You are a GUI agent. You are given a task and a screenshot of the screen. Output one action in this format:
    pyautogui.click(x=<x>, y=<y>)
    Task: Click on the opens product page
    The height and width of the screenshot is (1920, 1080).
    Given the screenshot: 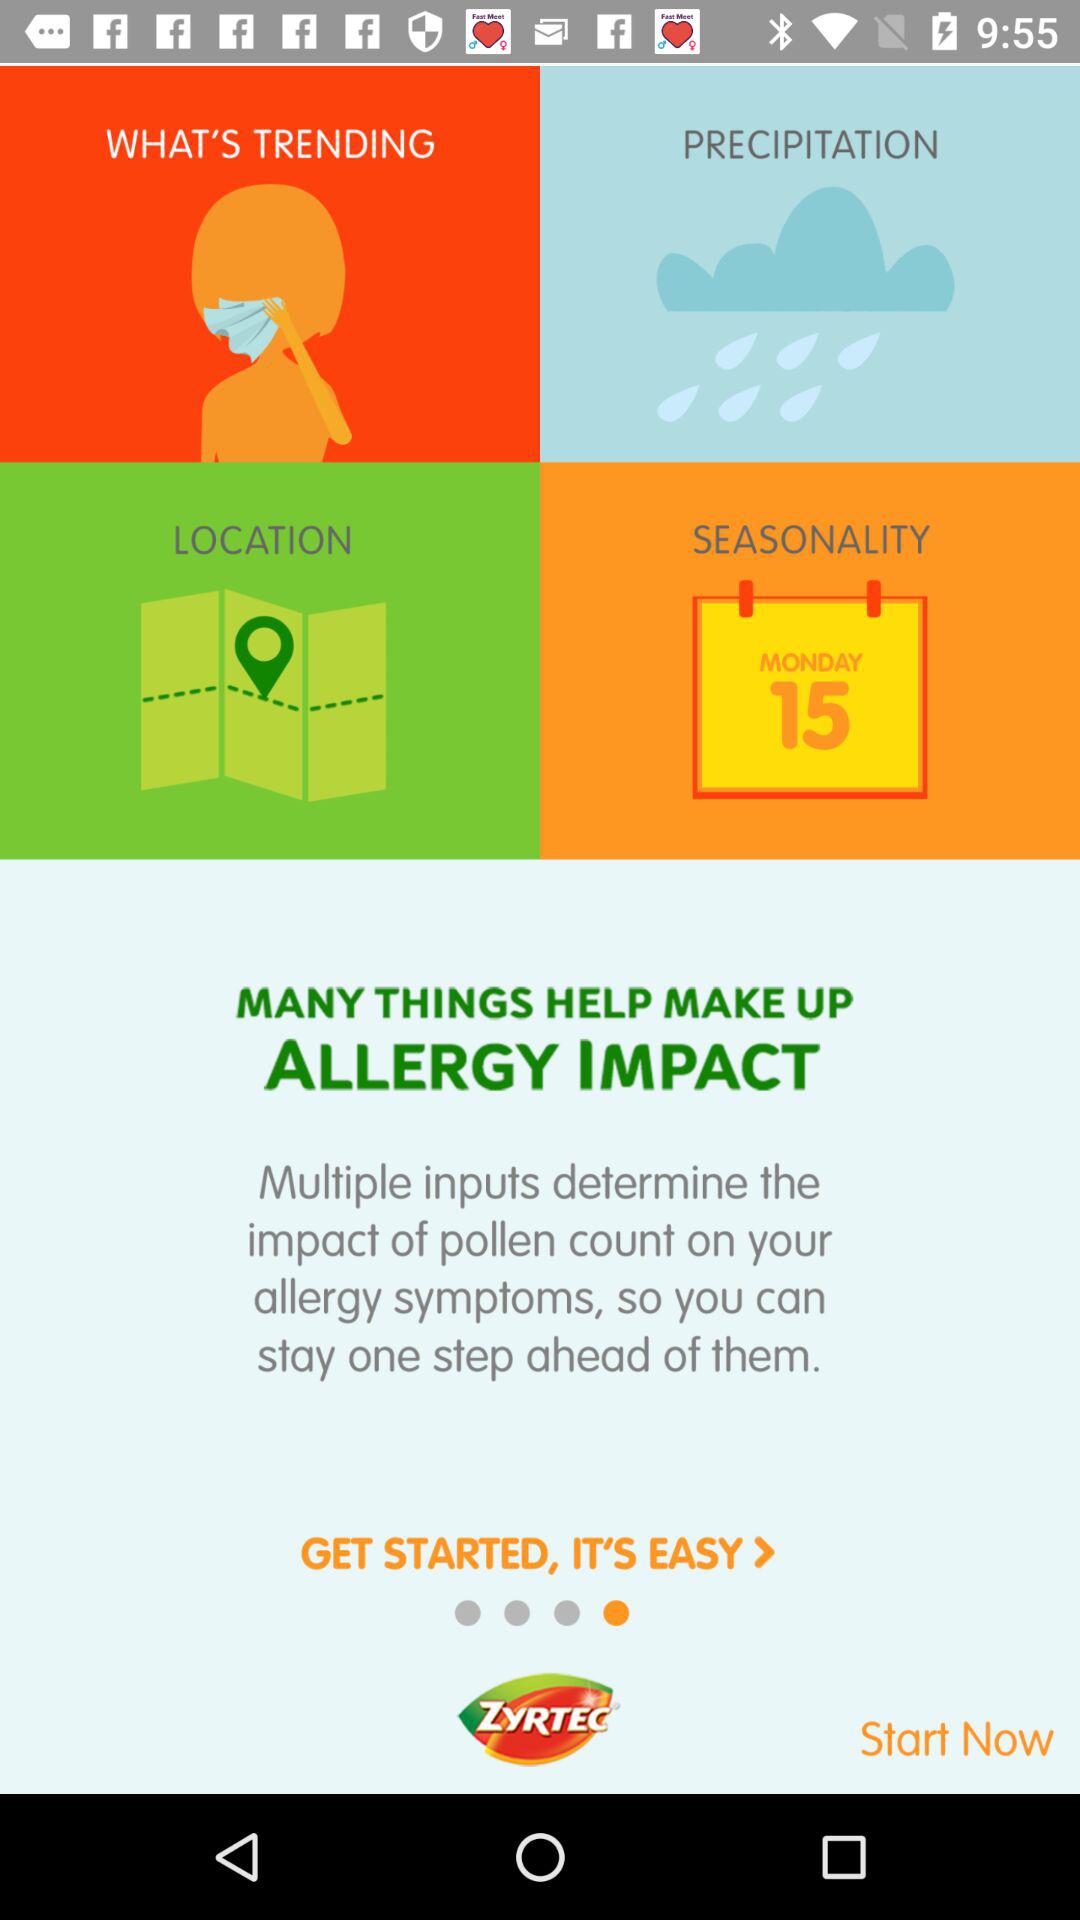 What is the action you would take?
    pyautogui.click(x=540, y=1568)
    